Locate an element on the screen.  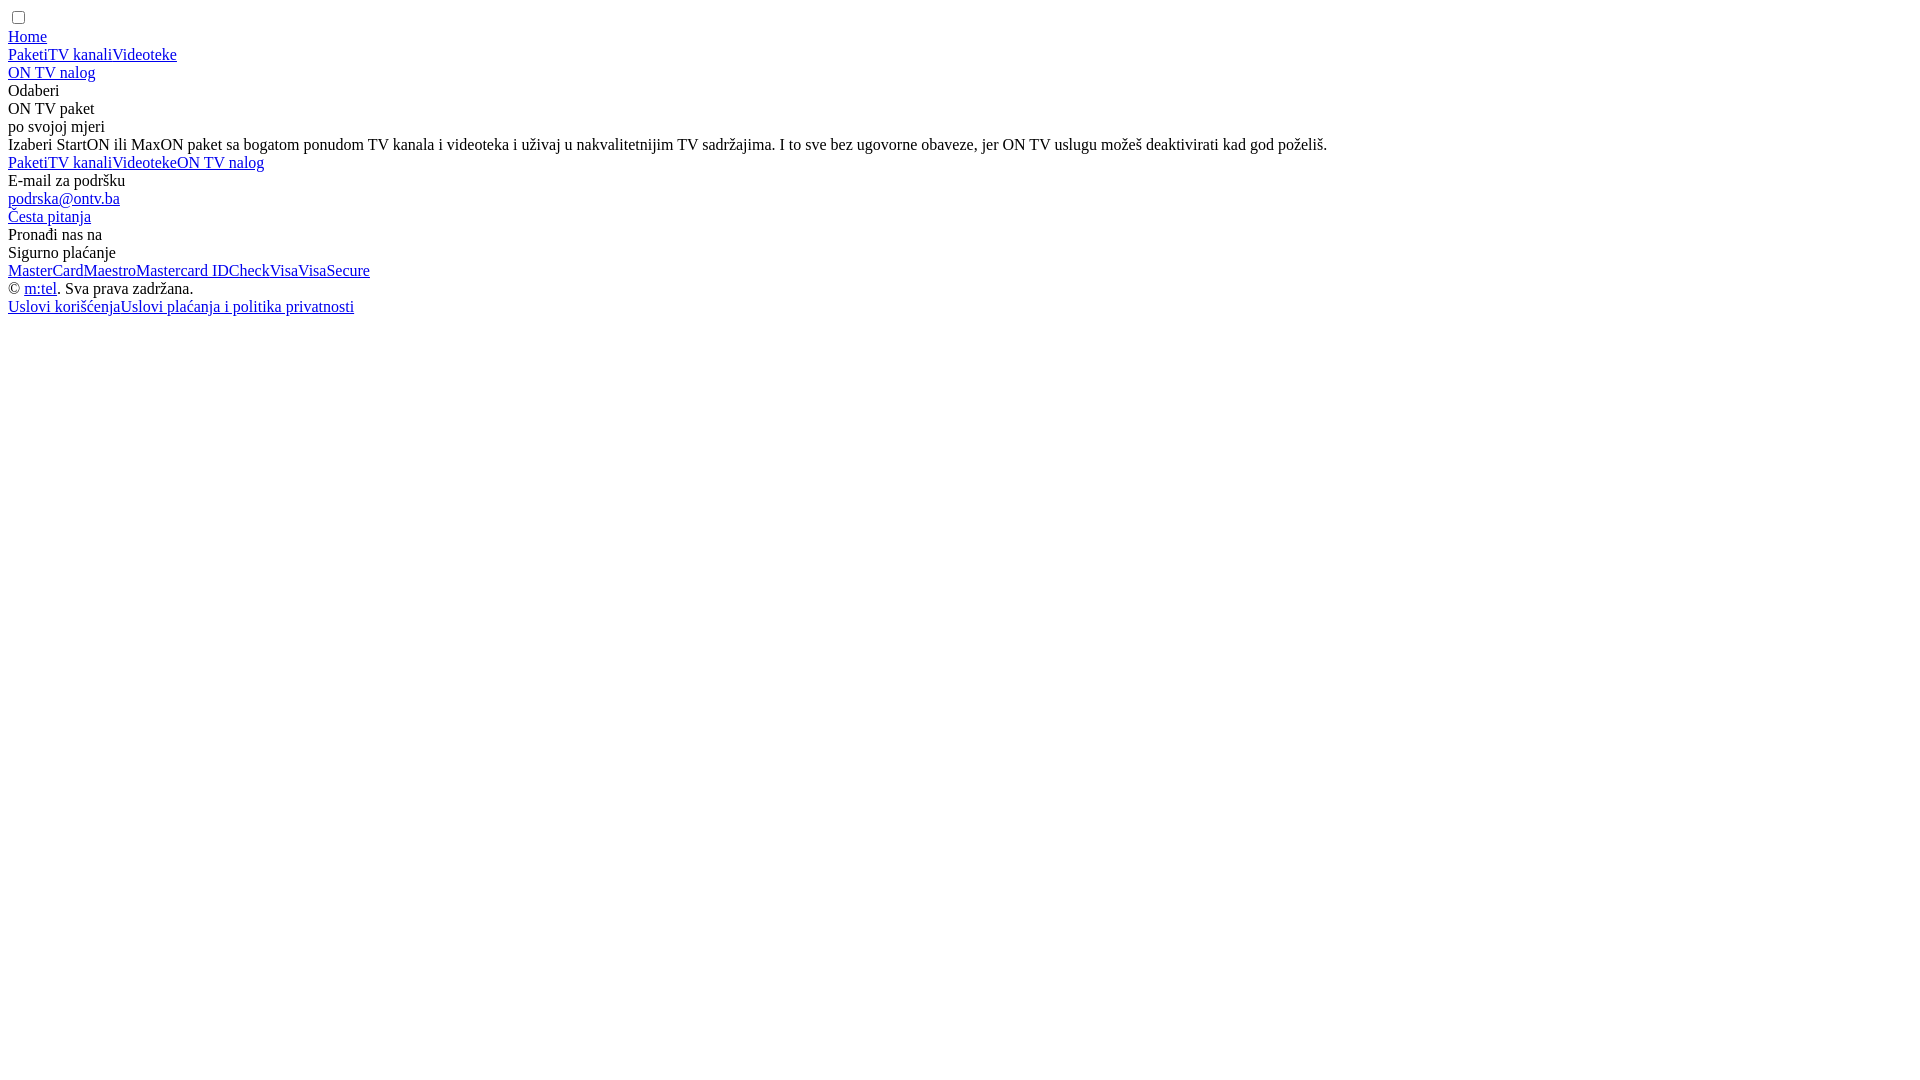
Paketi is located at coordinates (28, 54).